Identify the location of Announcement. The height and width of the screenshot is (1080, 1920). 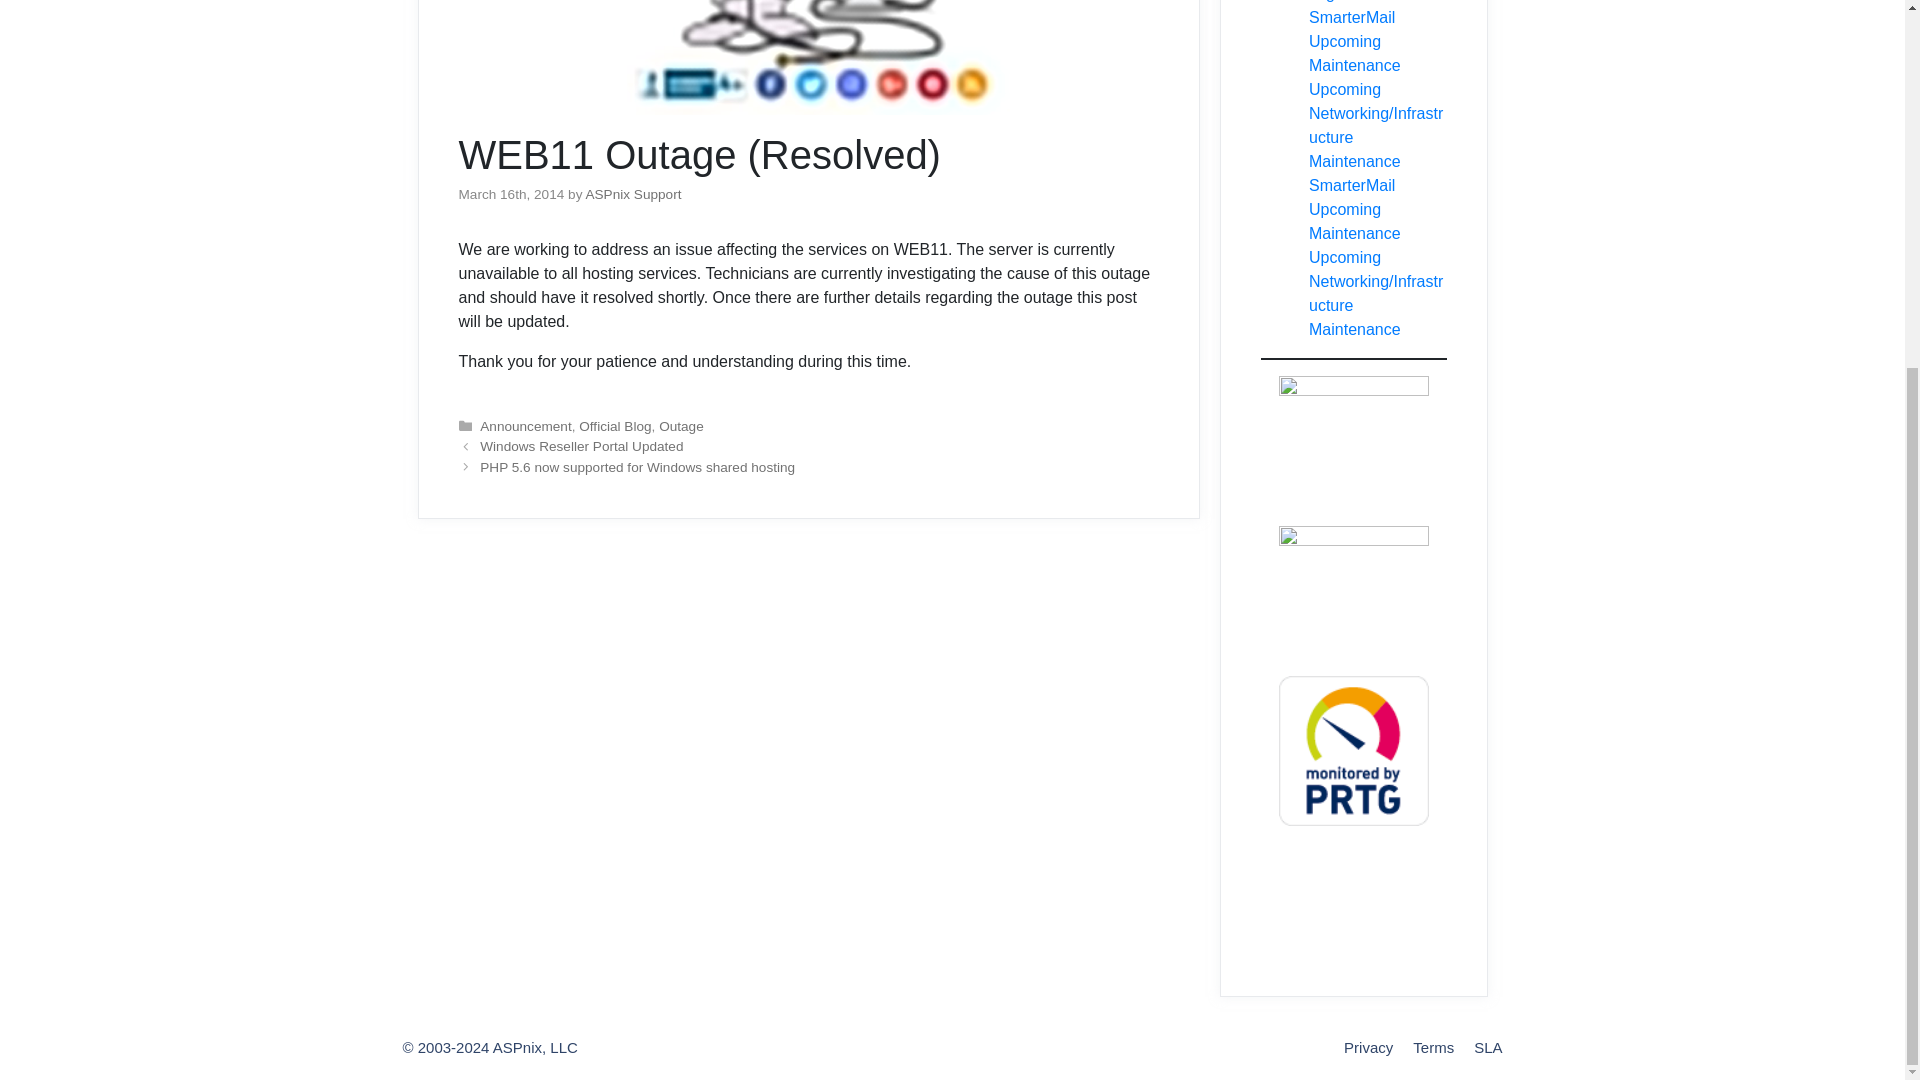
(525, 426).